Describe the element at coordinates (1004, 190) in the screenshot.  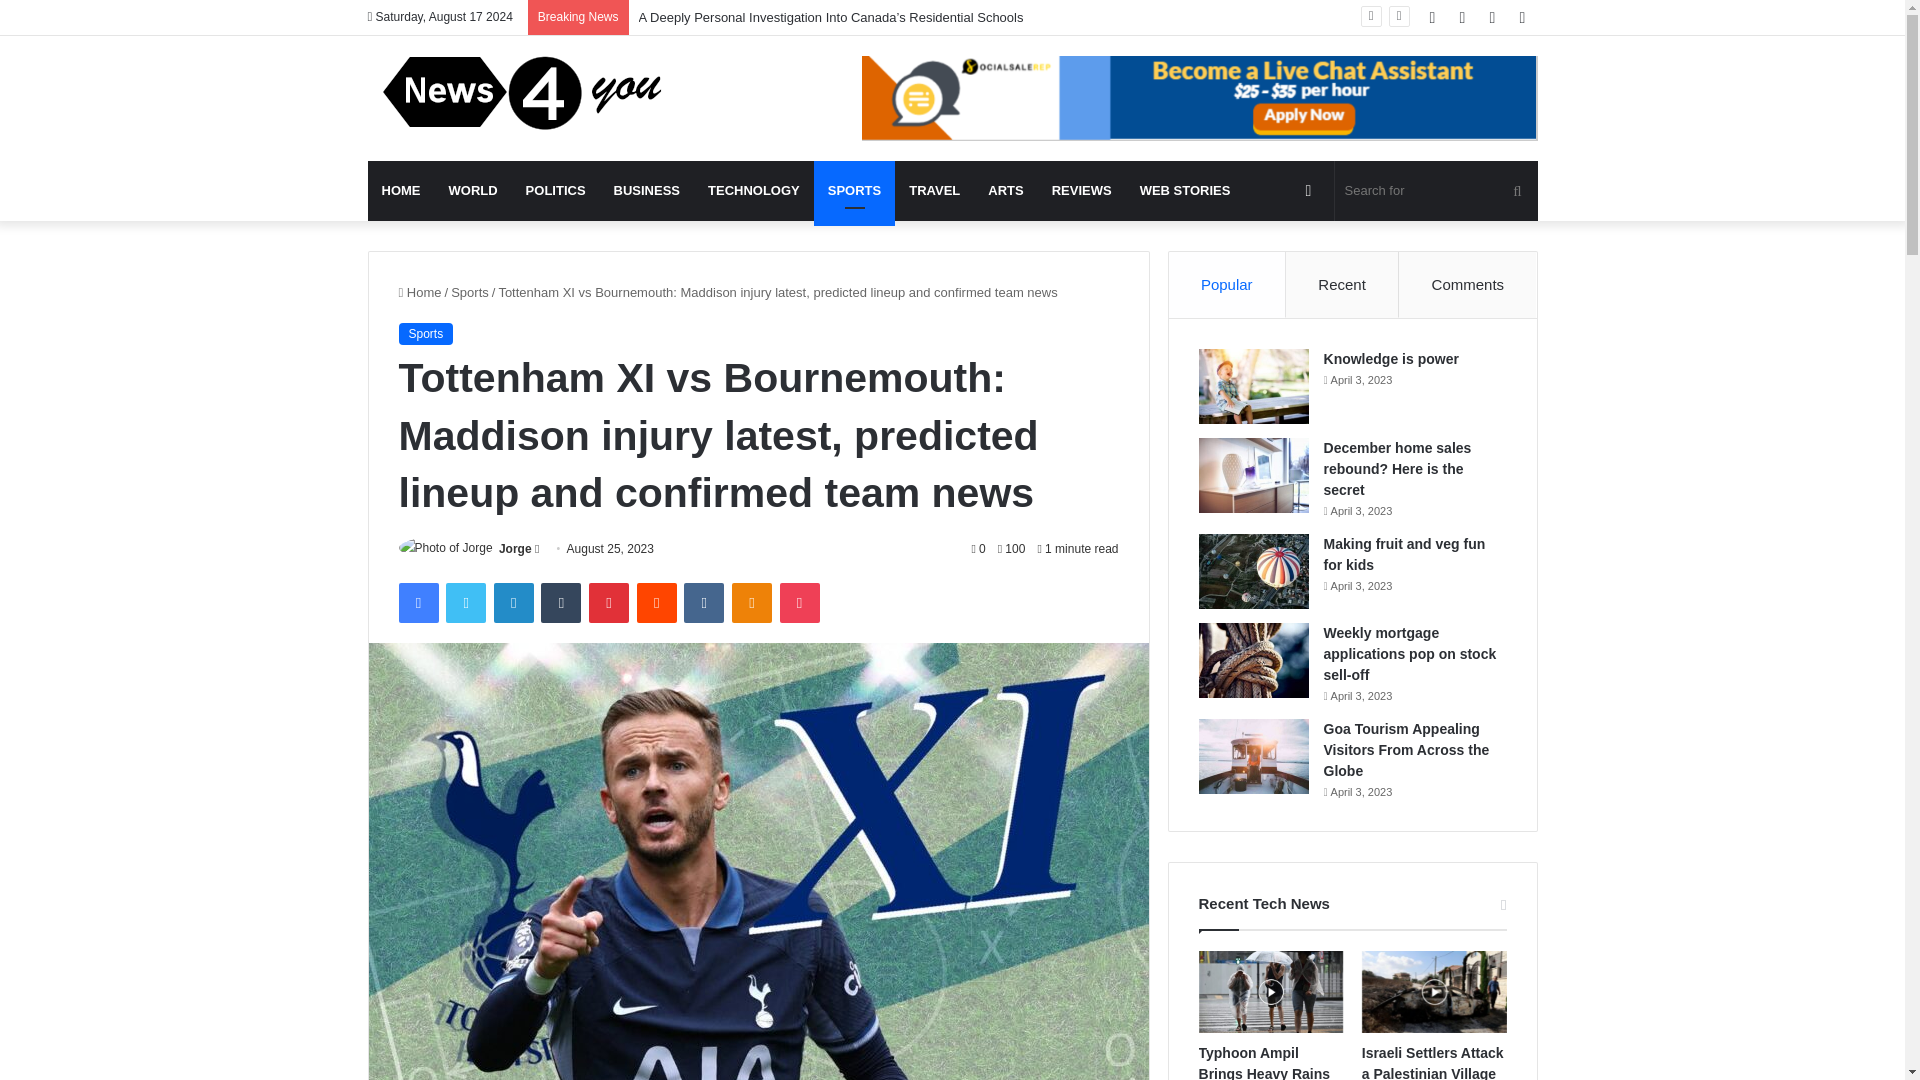
I see `ARTS` at that location.